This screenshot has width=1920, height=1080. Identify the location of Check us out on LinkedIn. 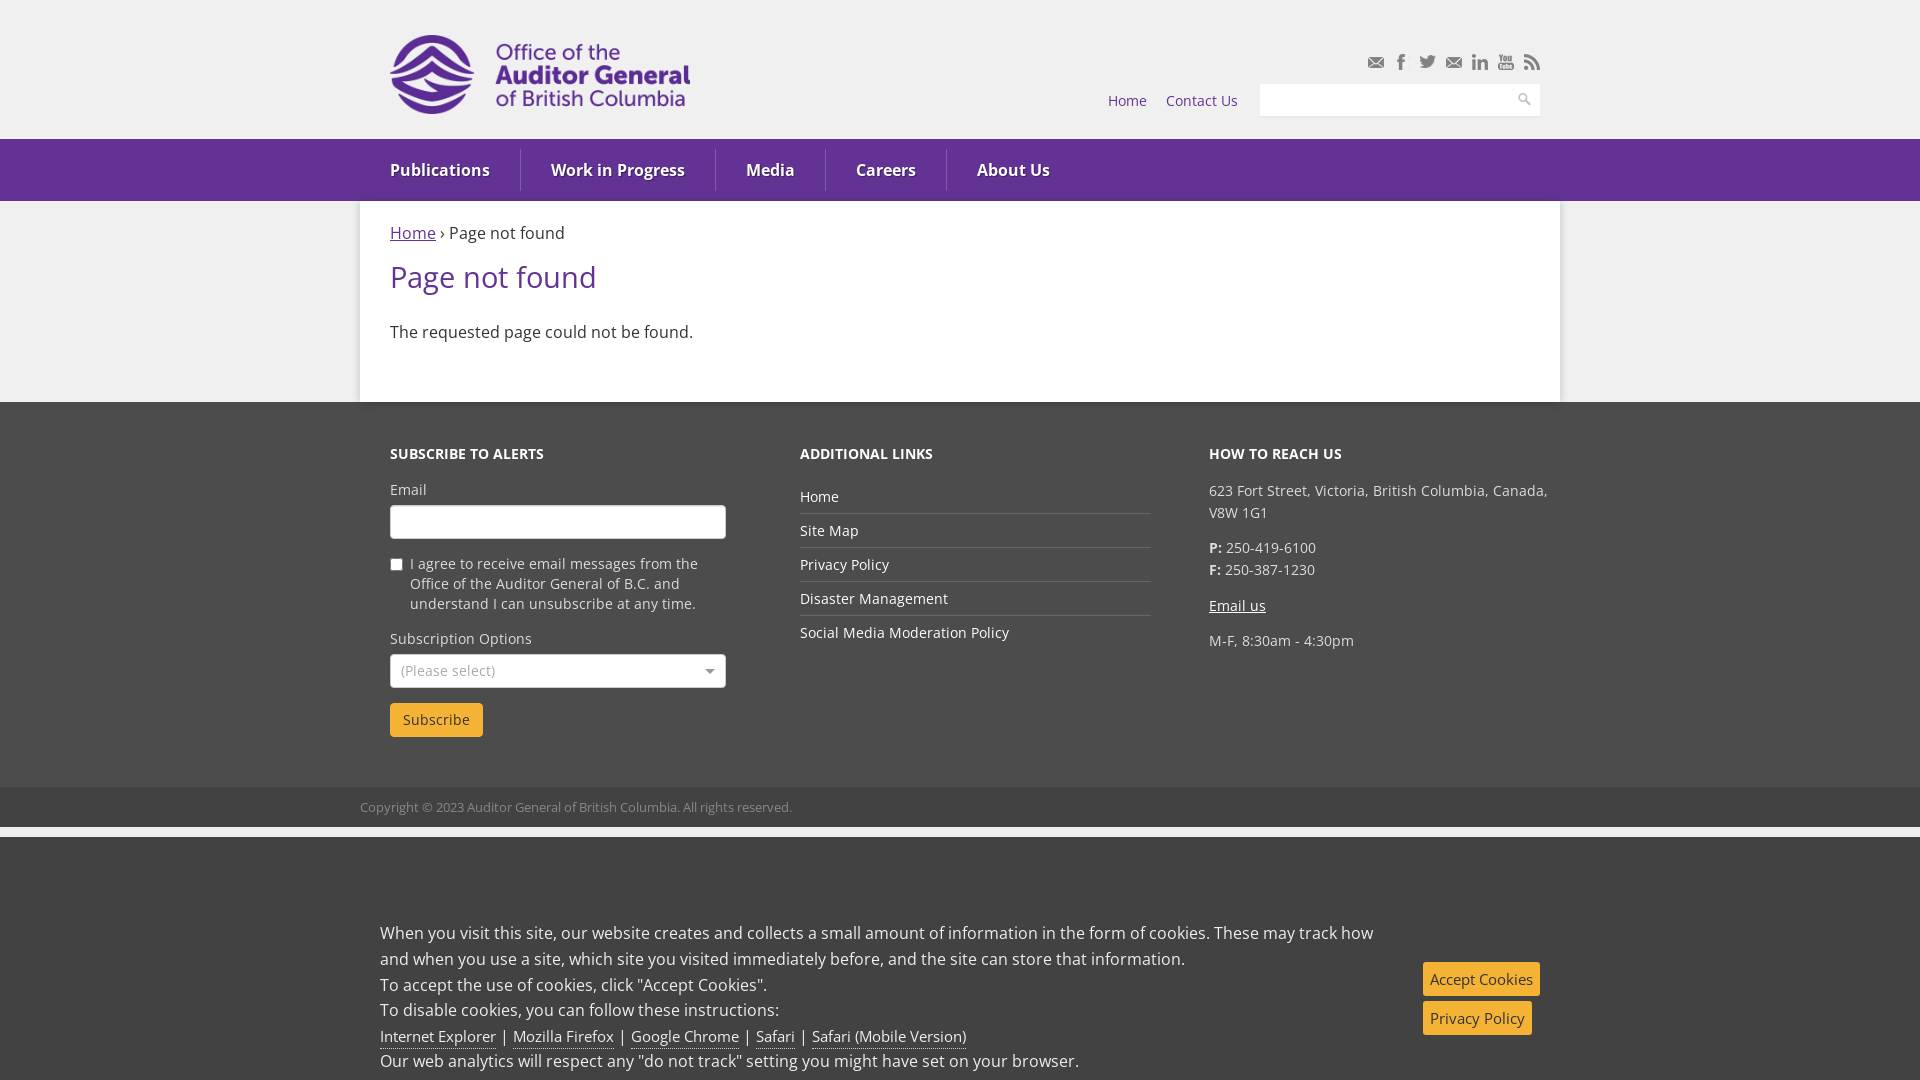
(1480, 62).